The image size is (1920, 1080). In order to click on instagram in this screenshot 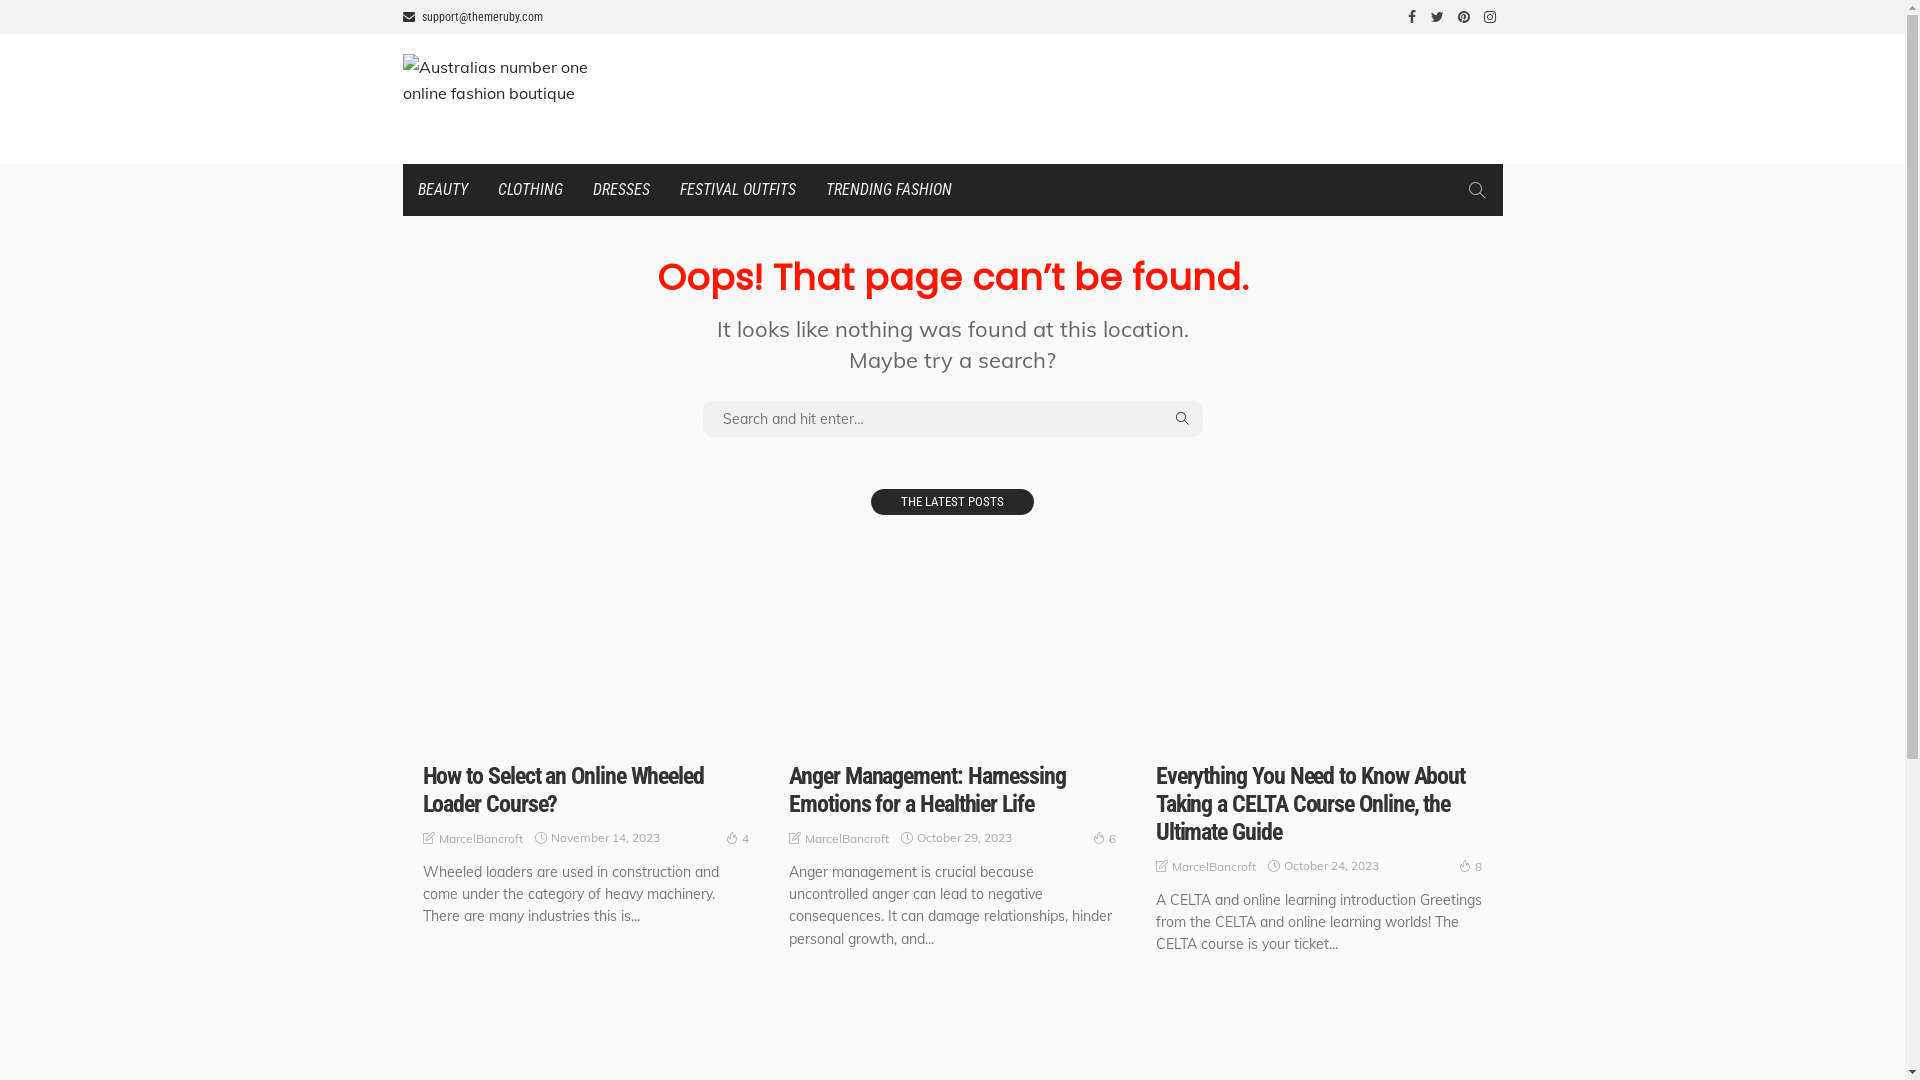, I will do `click(1489, 17)`.